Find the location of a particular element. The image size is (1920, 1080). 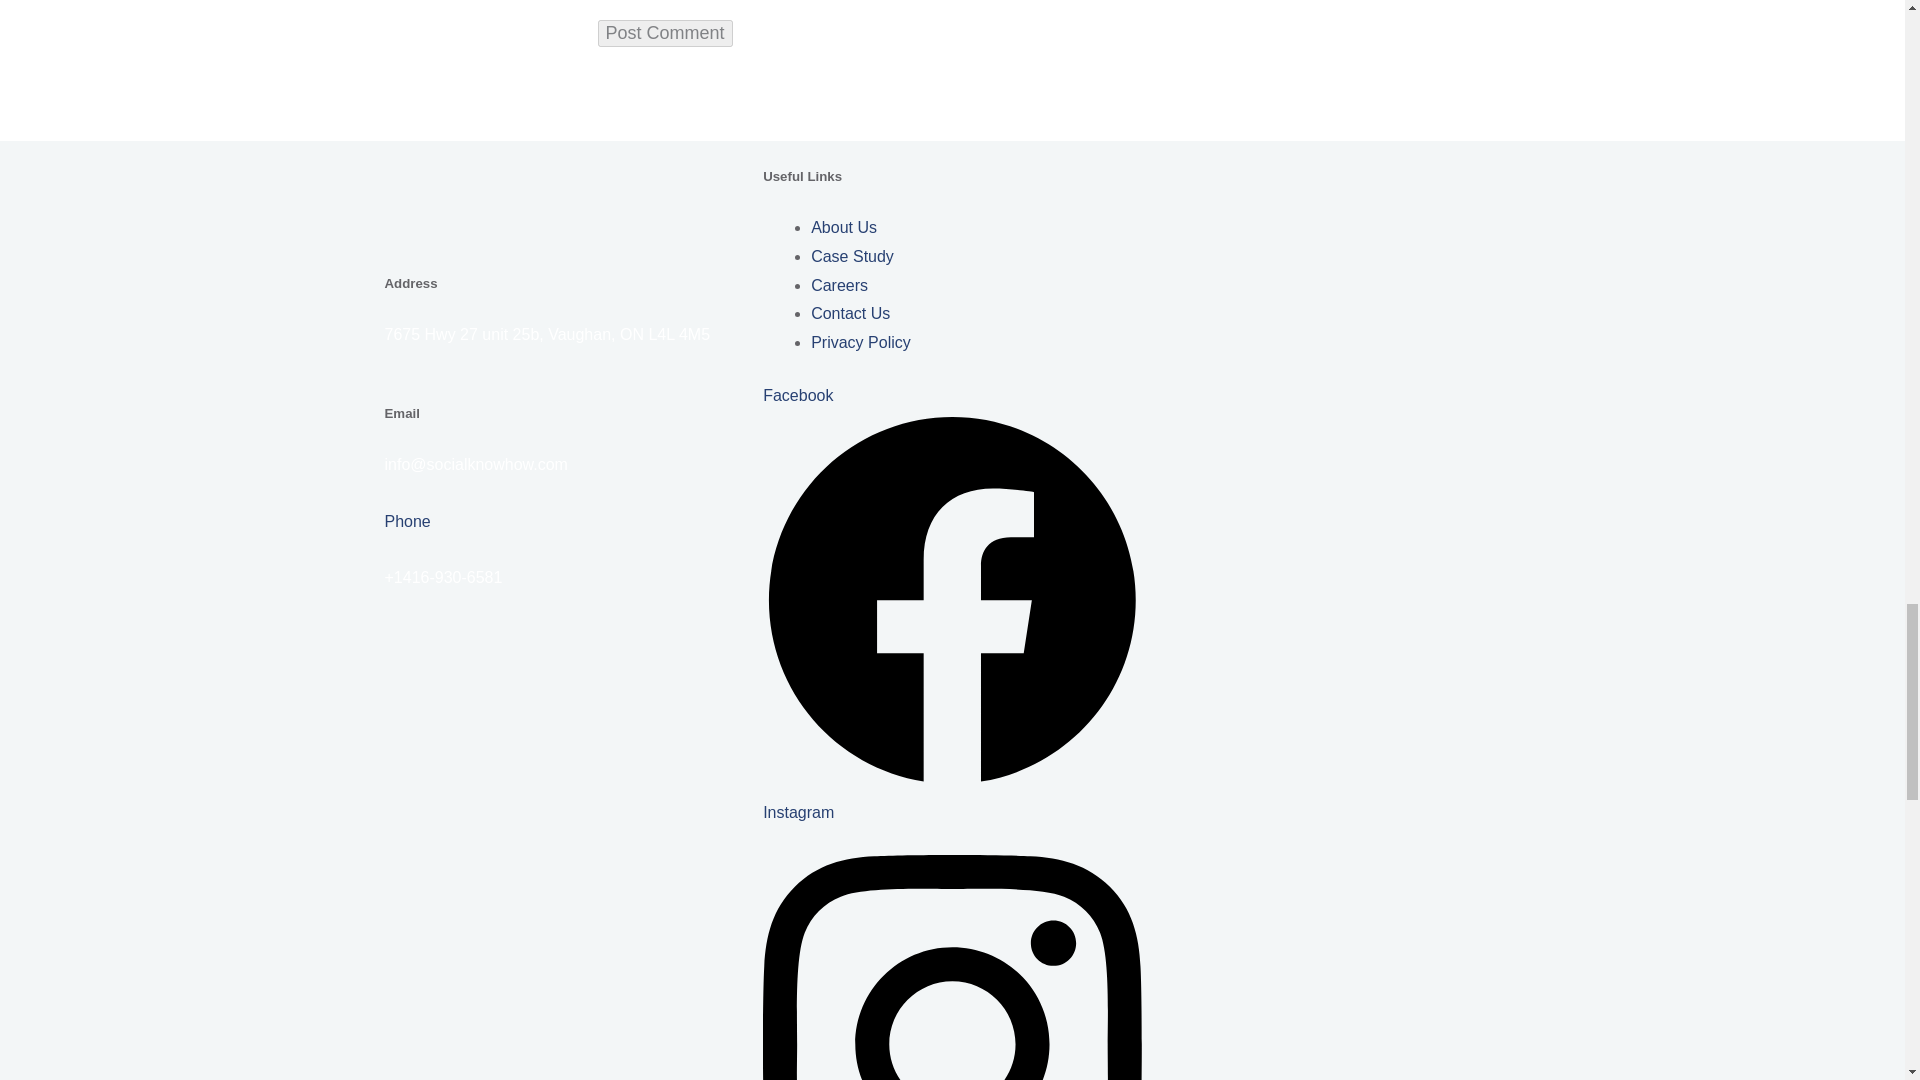

Post Comment is located at coordinates (665, 34).